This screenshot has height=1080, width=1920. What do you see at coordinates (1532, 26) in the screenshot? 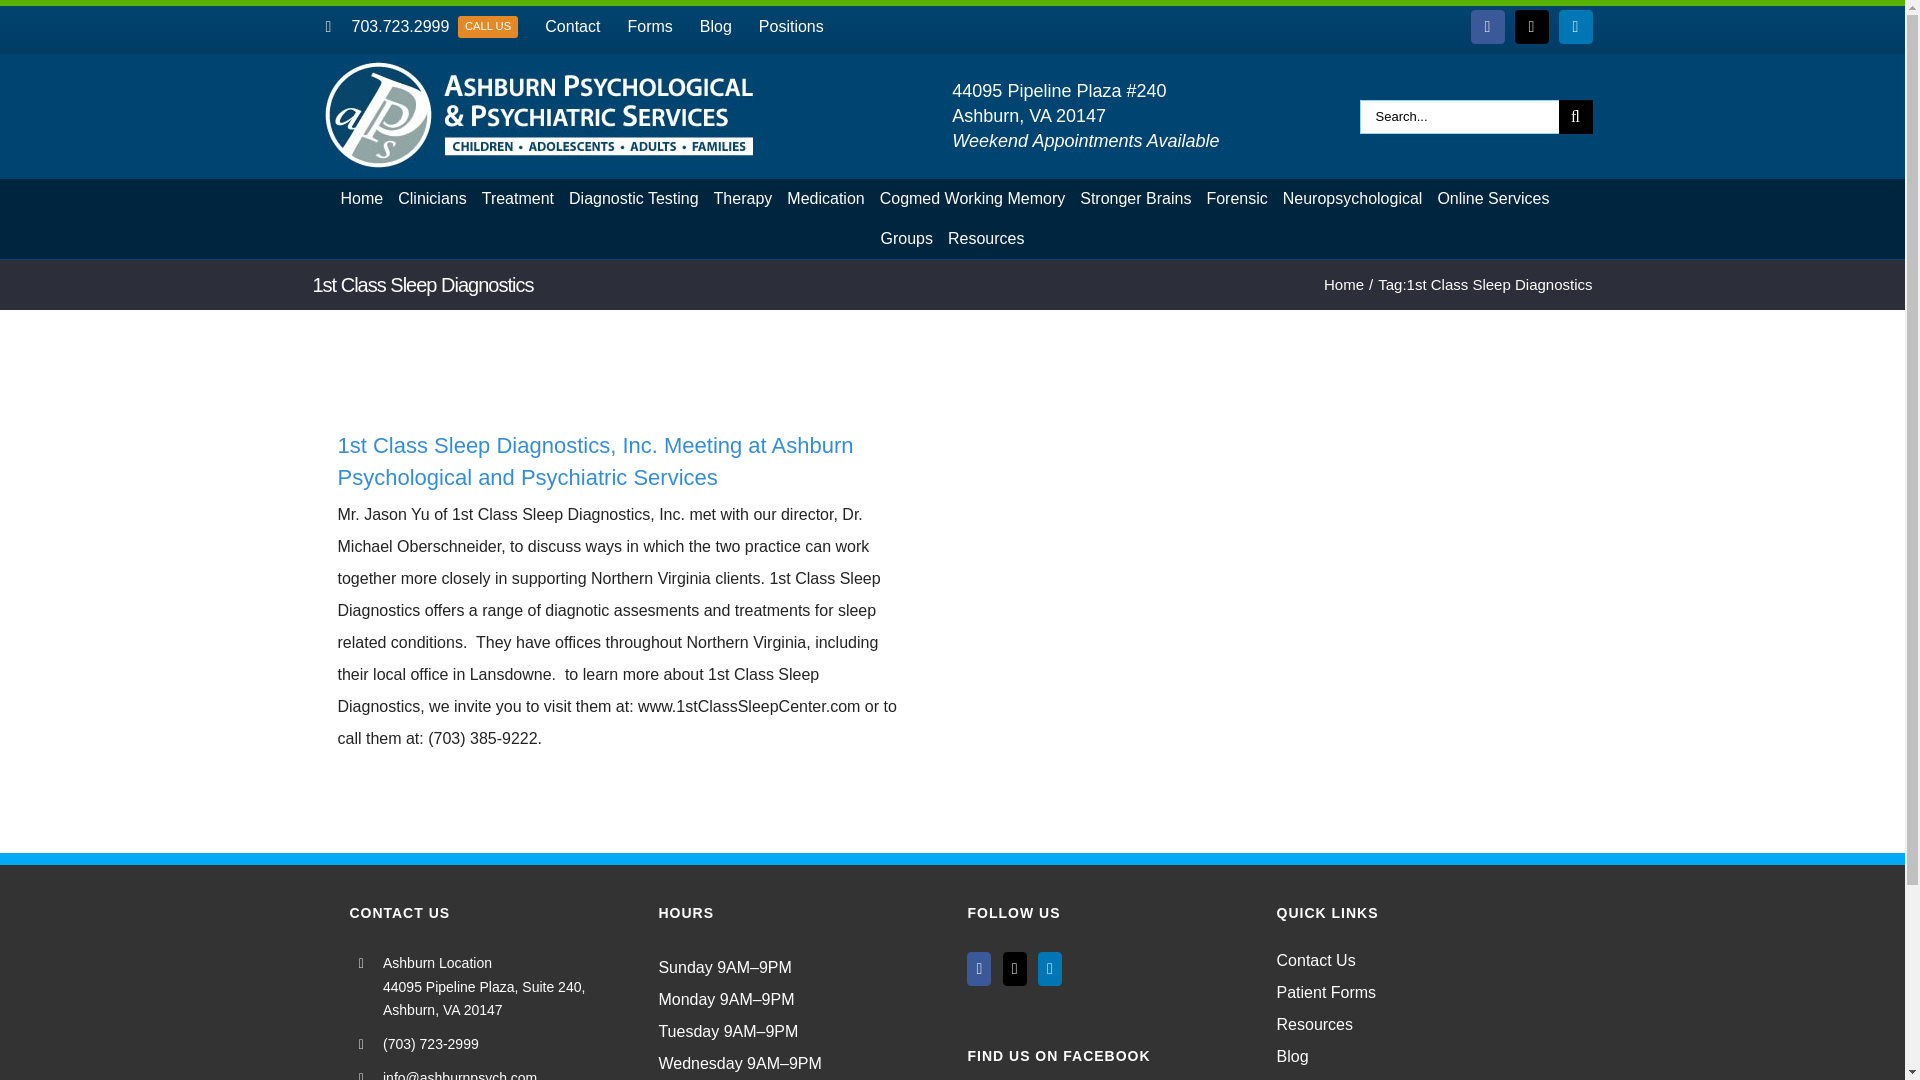
I see `X` at bounding box center [1532, 26].